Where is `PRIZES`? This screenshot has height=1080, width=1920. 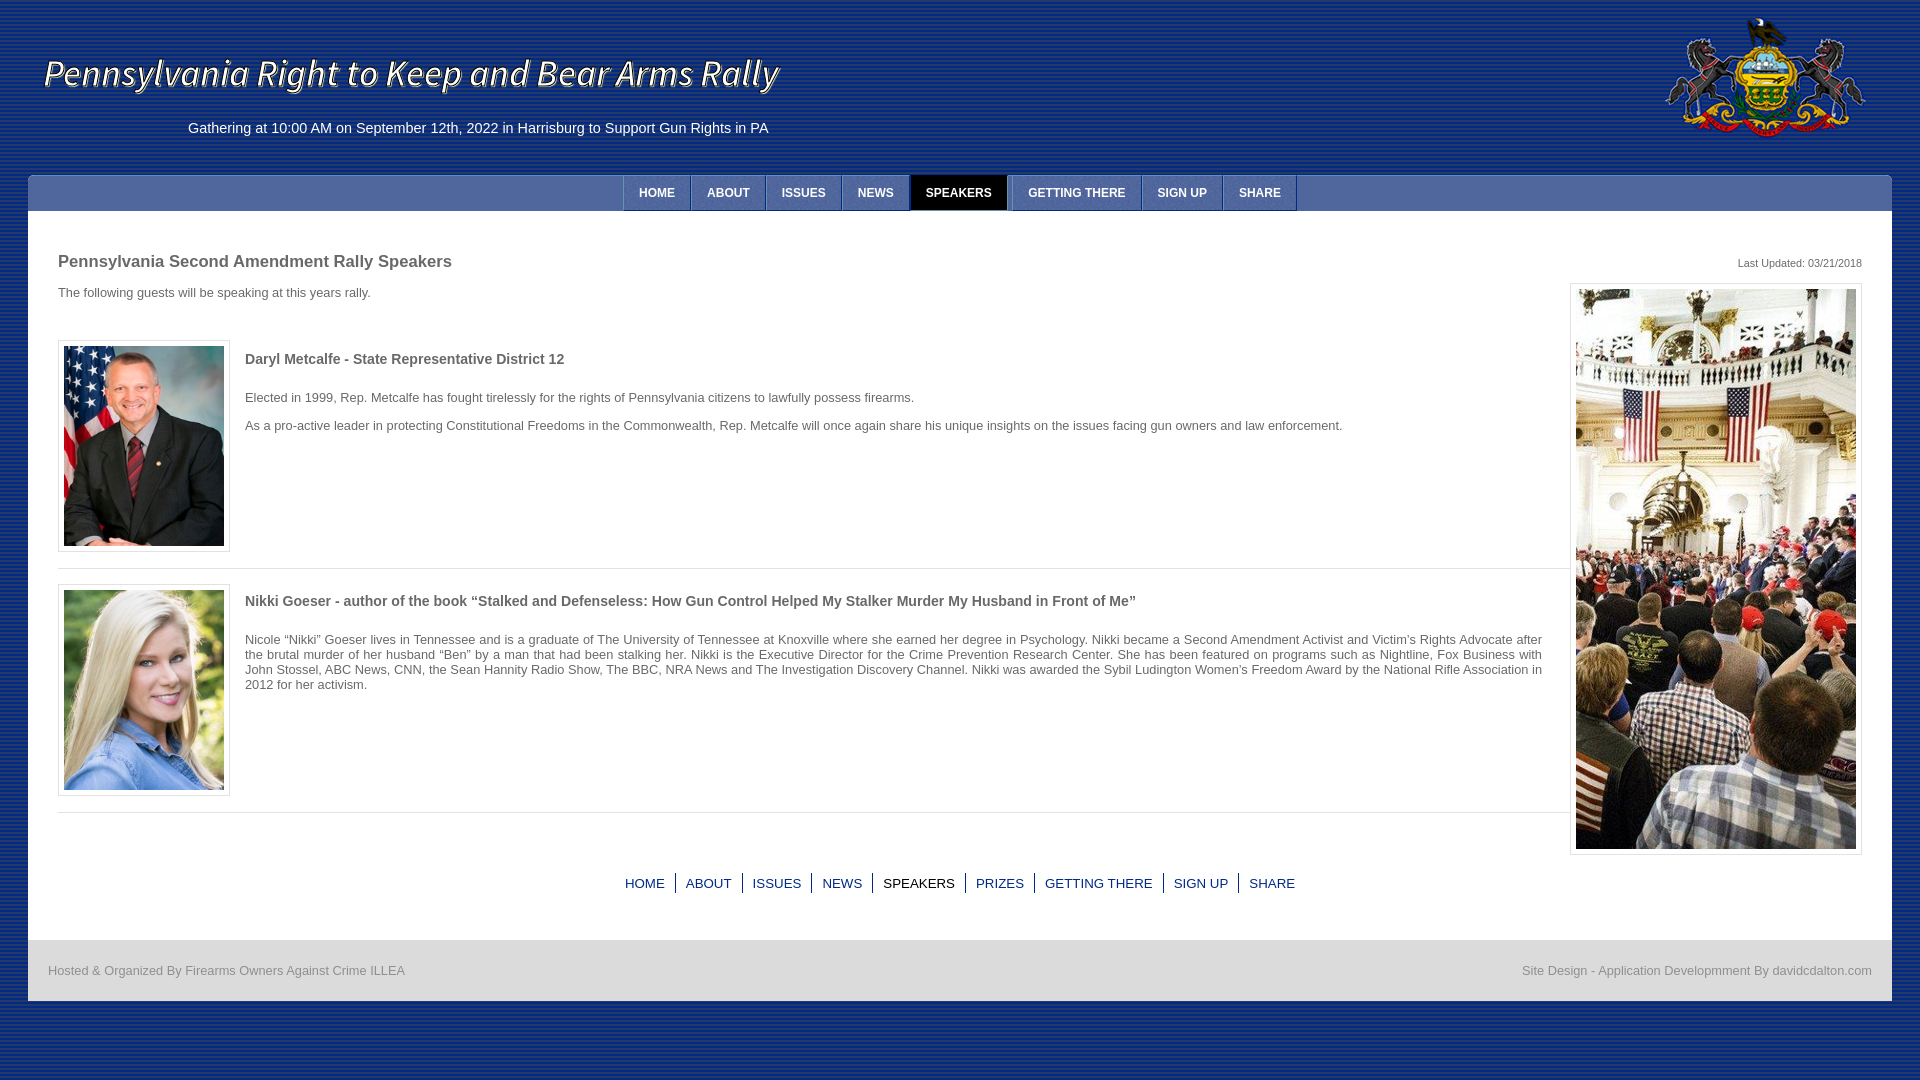 PRIZES is located at coordinates (1000, 884).